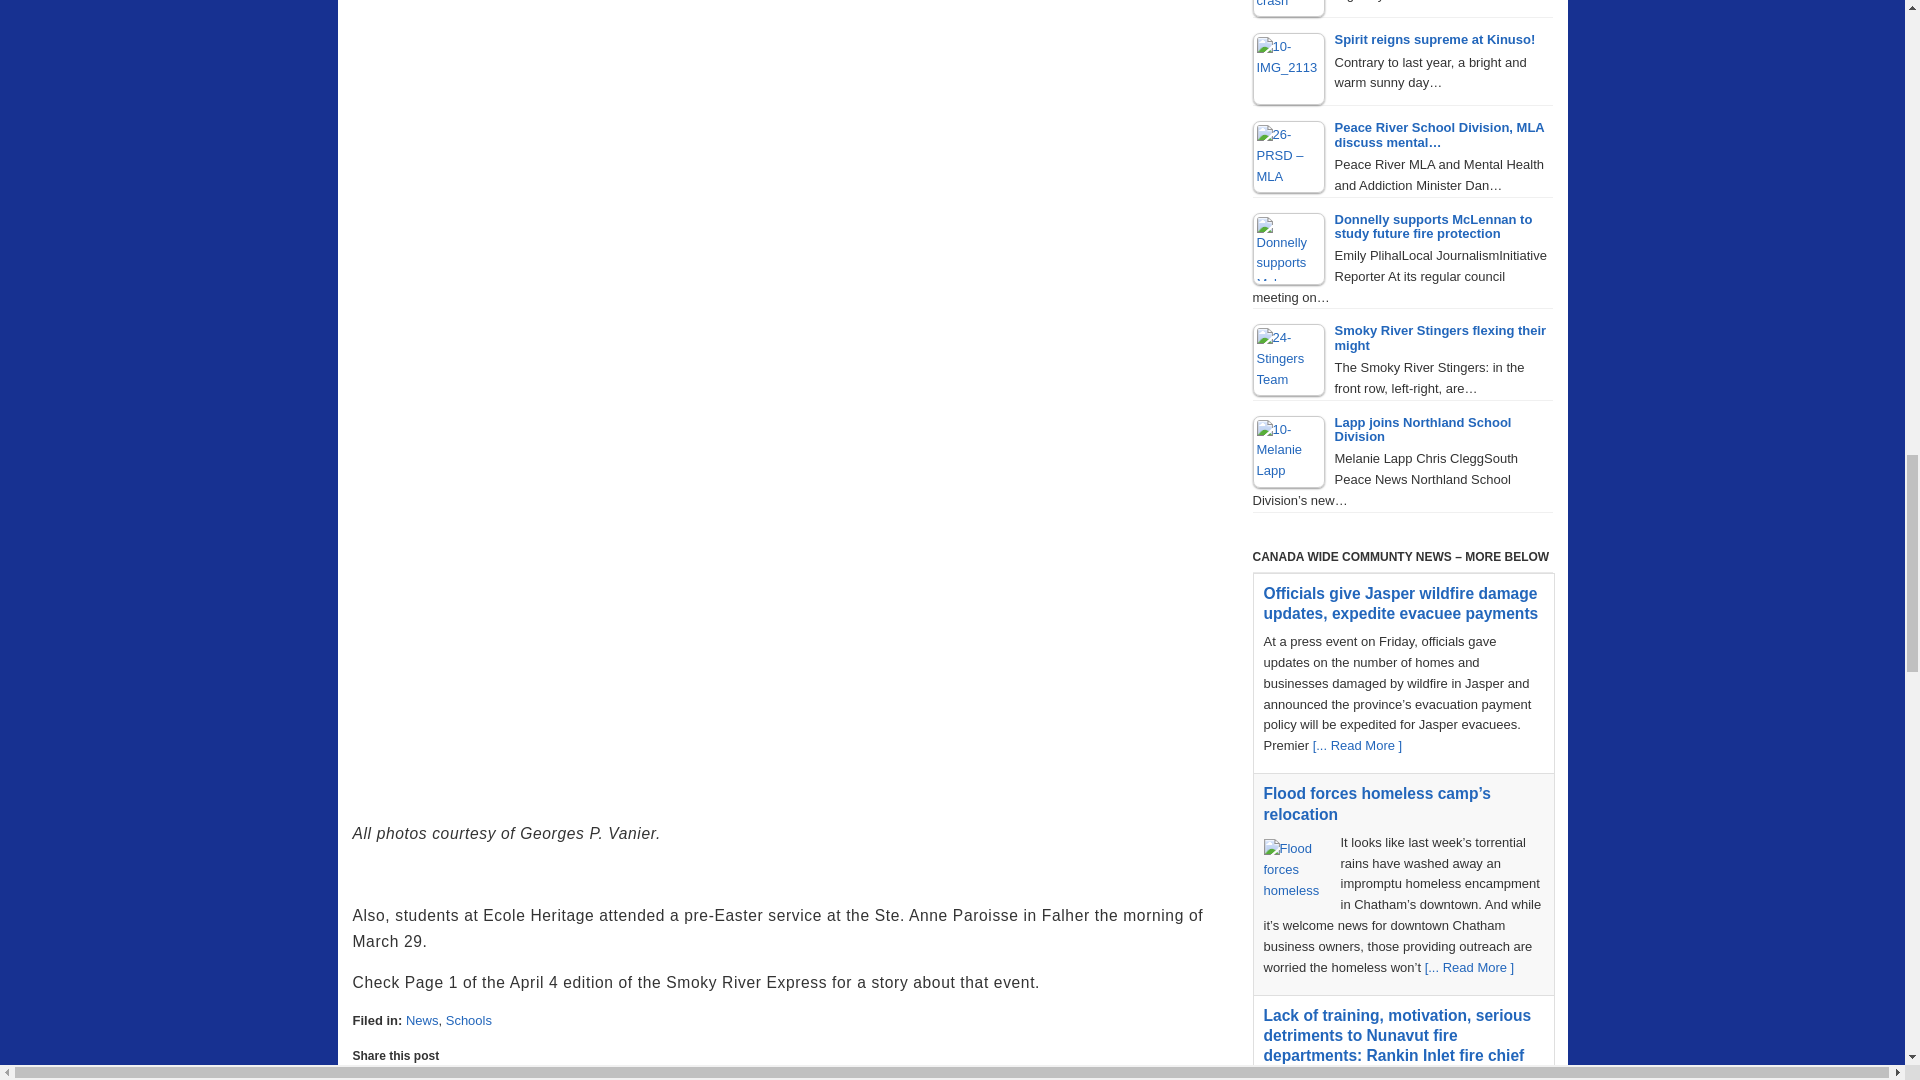 The width and height of the screenshot is (1920, 1080). I want to click on Schools, so click(468, 1020).